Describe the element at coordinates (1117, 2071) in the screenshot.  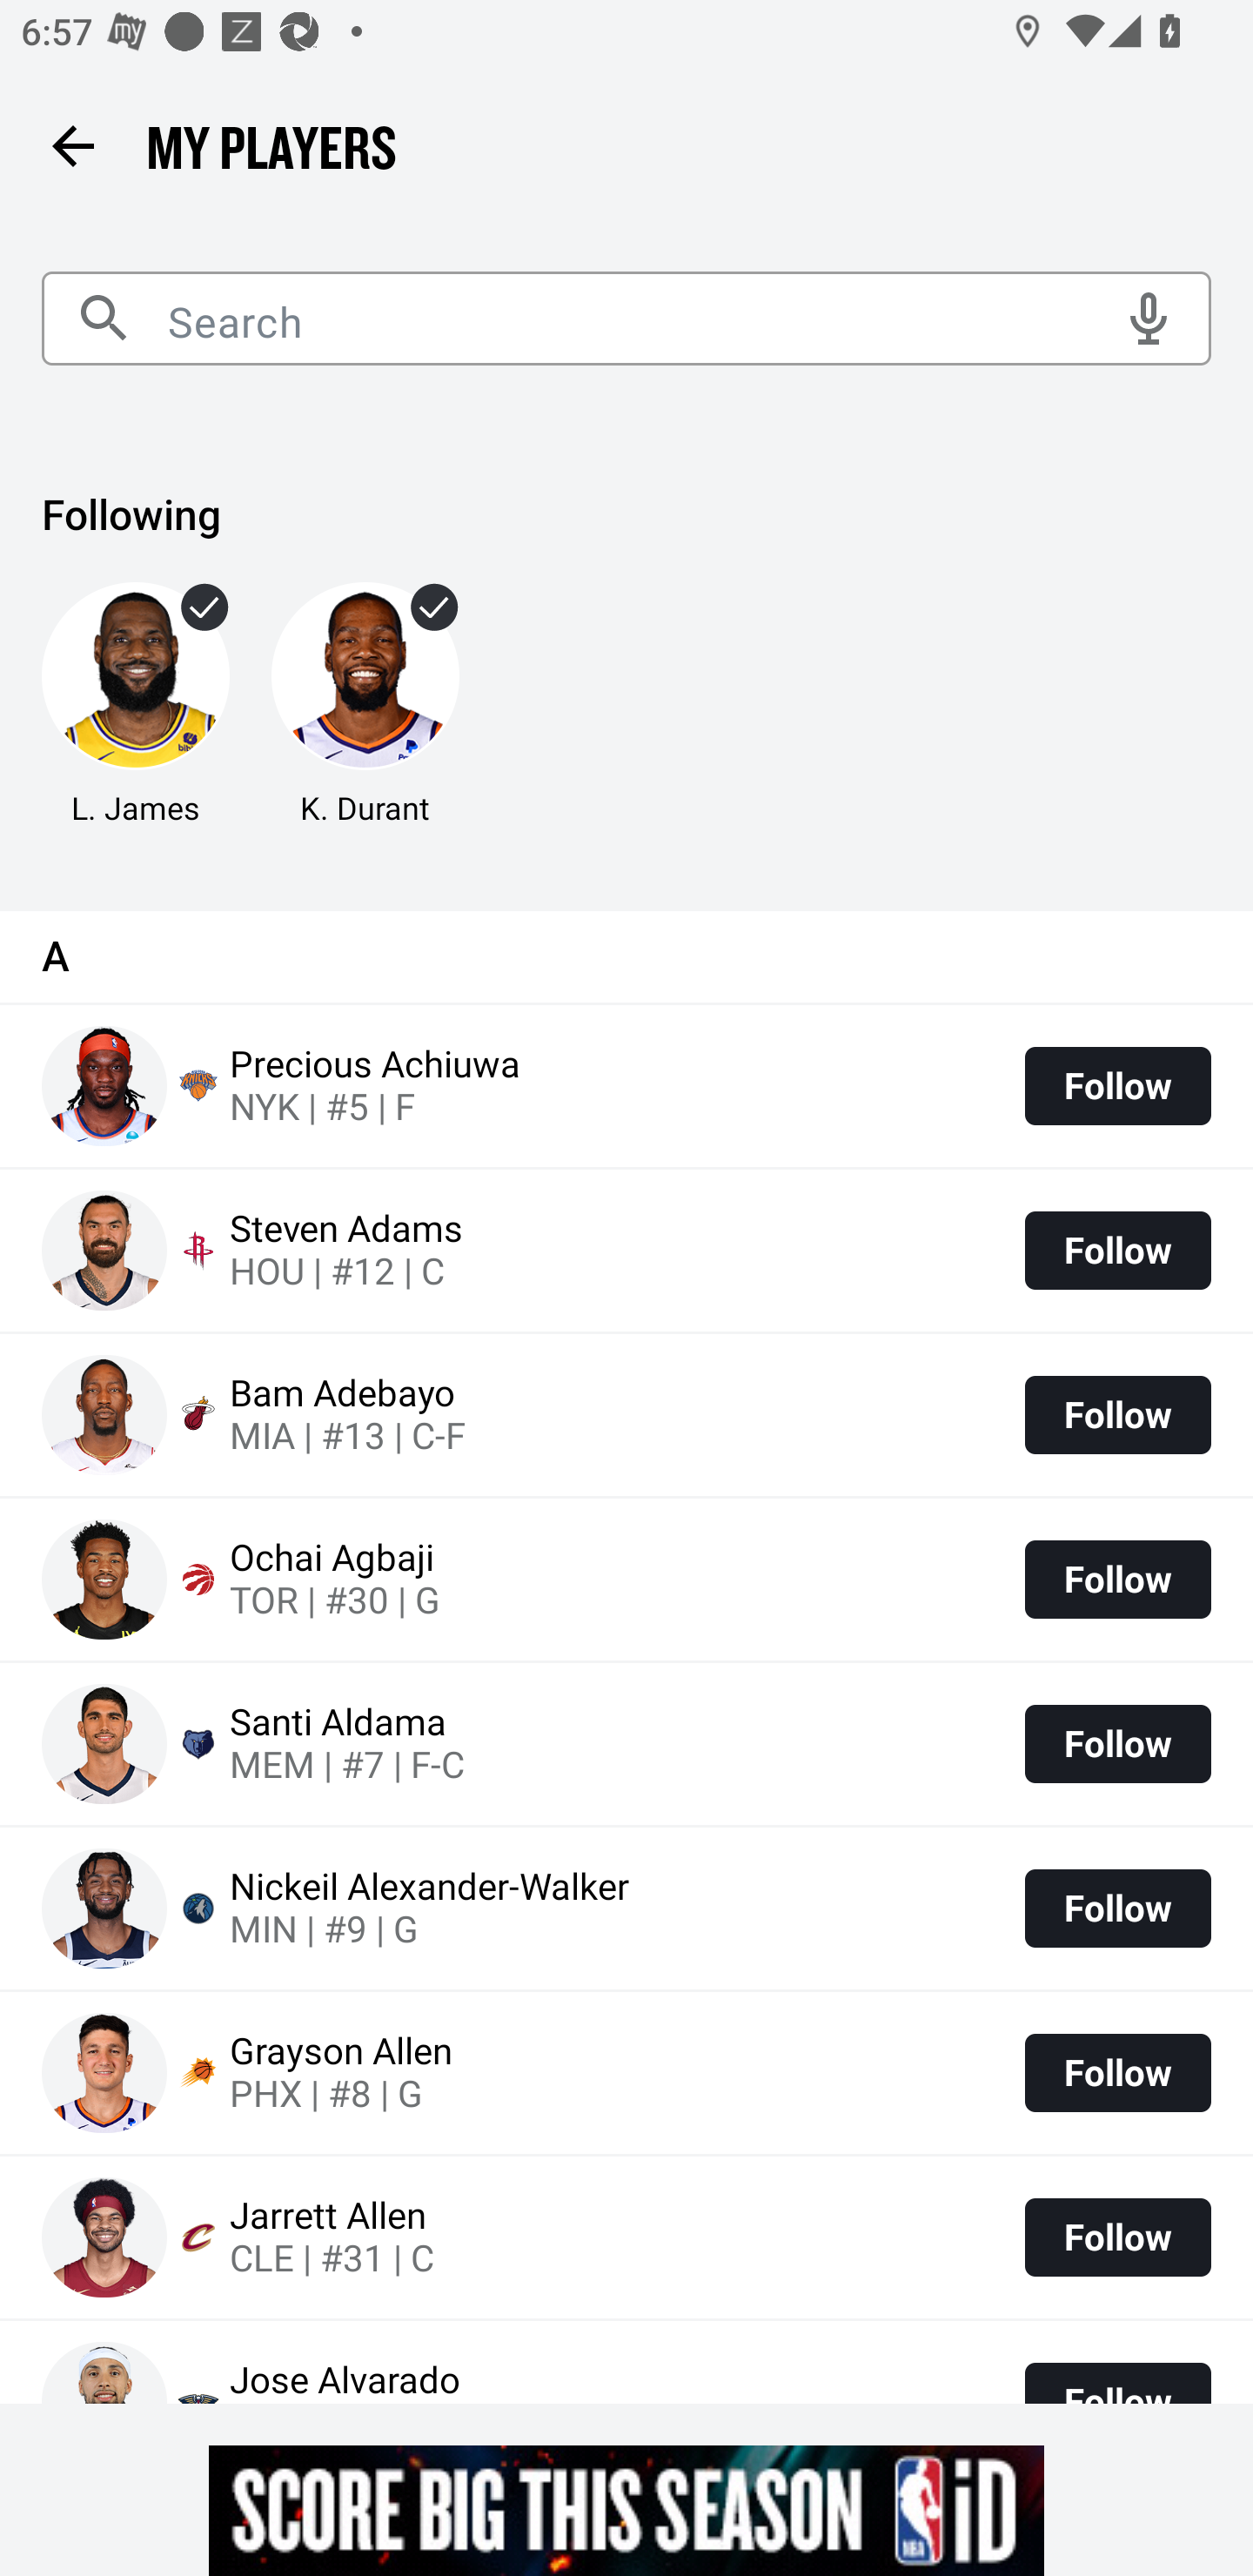
I see `Follow` at that location.